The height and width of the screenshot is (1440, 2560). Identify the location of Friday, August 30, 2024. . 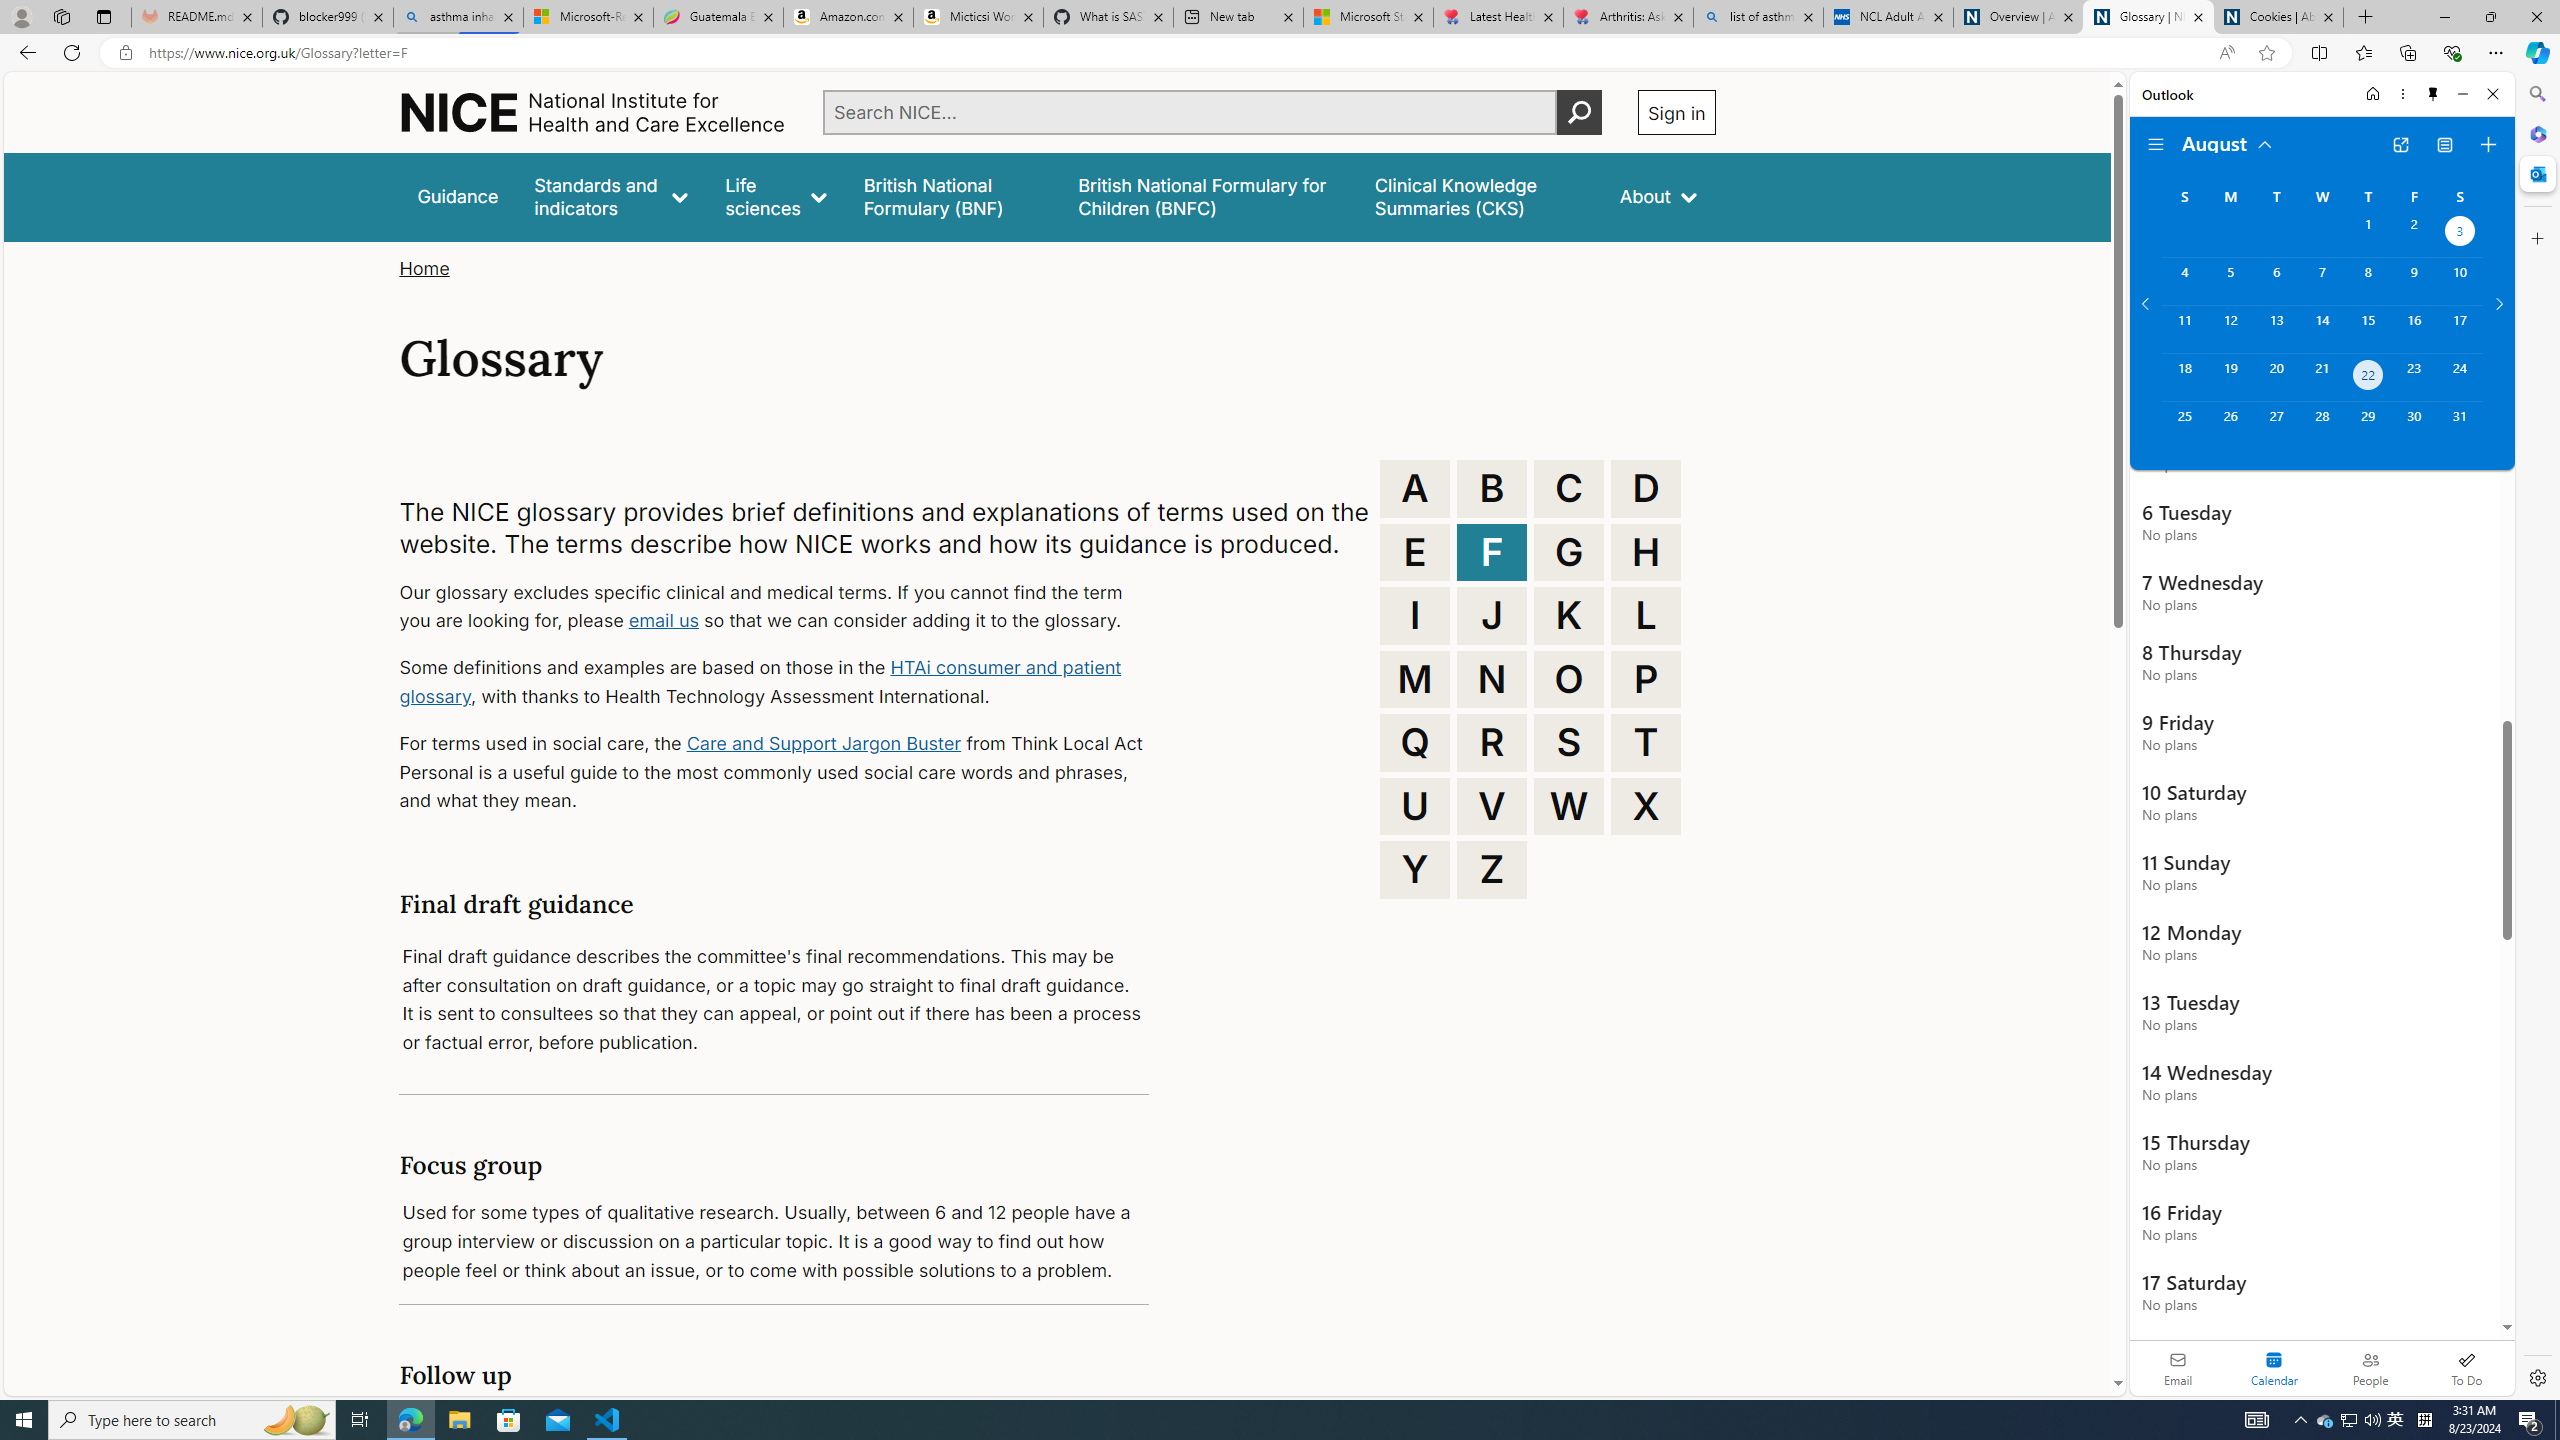
(2414, 425).